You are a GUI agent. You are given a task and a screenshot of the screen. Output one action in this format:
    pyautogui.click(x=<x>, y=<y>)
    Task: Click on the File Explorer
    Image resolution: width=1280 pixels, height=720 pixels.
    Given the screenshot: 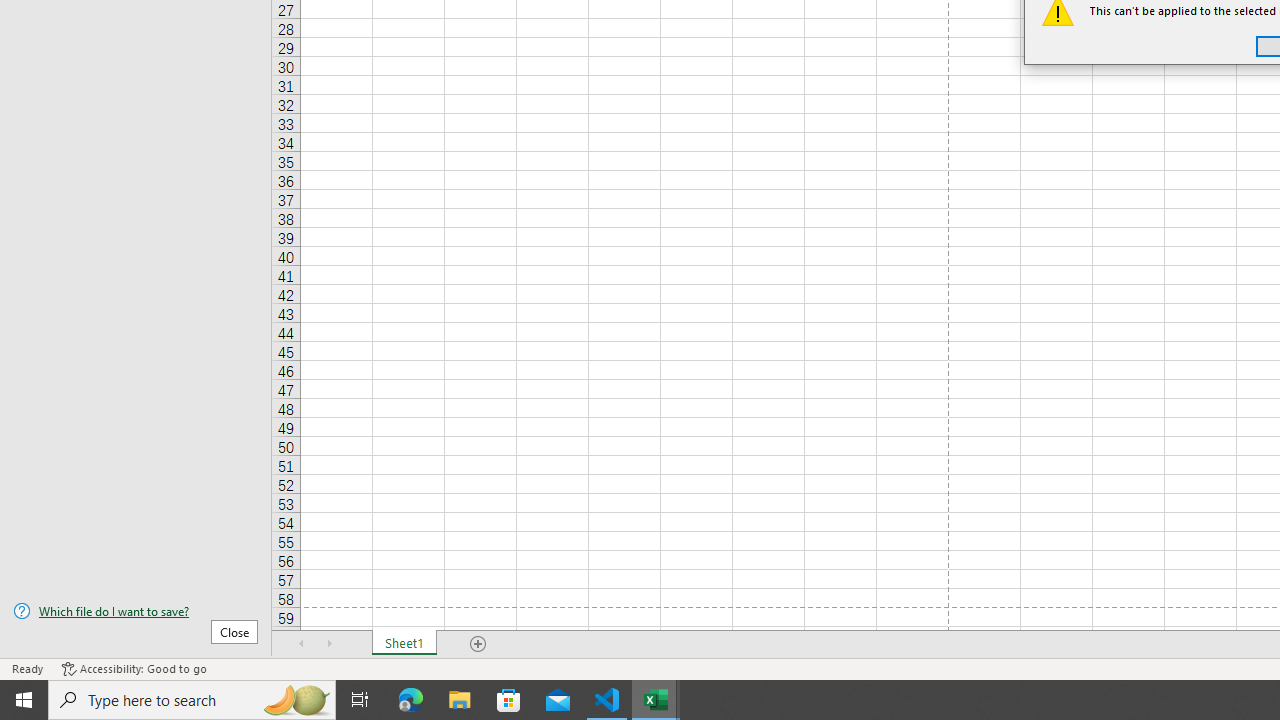 What is the action you would take?
    pyautogui.click(x=460, y=700)
    